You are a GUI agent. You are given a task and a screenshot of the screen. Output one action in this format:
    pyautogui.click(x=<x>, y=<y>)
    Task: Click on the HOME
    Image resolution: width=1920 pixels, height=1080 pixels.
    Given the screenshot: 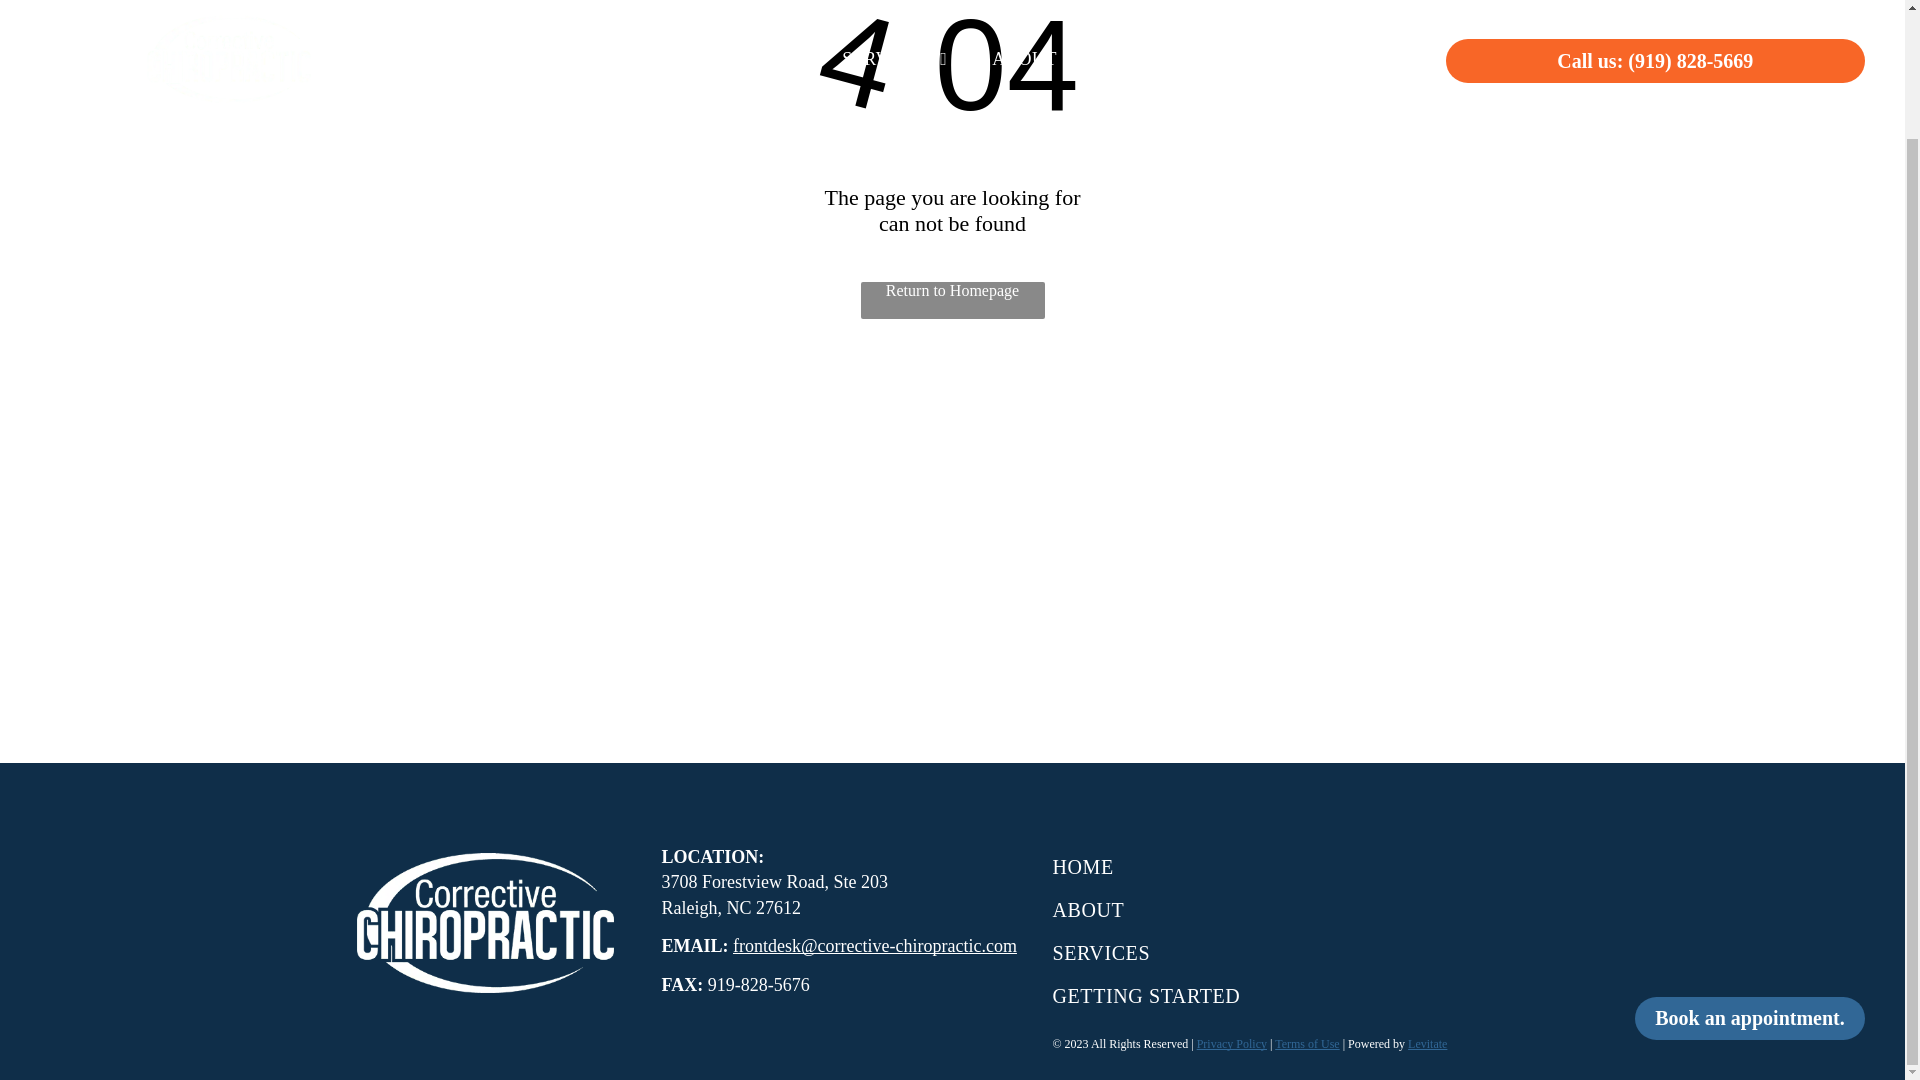 What is the action you would take?
    pyautogui.click(x=1244, y=866)
    